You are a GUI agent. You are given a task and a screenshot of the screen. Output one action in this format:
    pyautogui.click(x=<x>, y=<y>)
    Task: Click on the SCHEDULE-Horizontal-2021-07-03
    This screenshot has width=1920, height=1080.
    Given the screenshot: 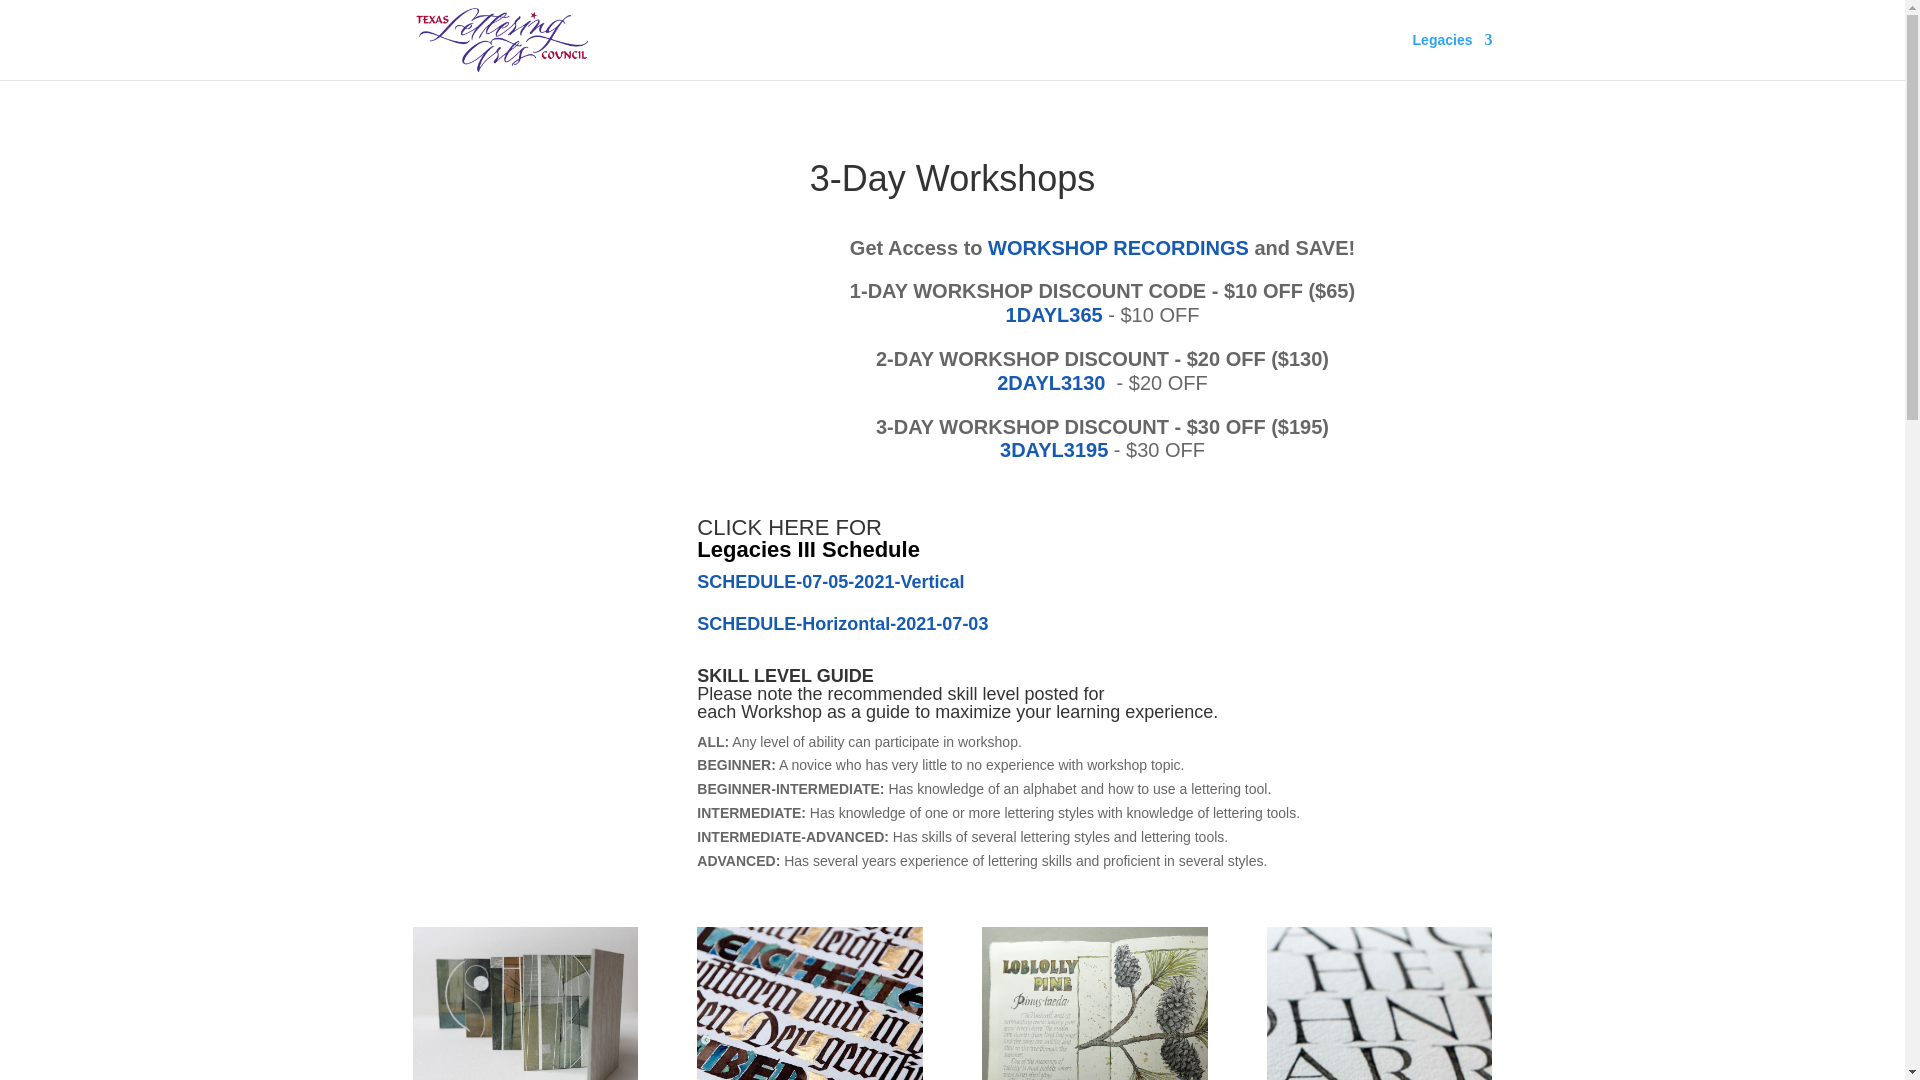 What is the action you would take?
    pyautogui.click(x=842, y=624)
    